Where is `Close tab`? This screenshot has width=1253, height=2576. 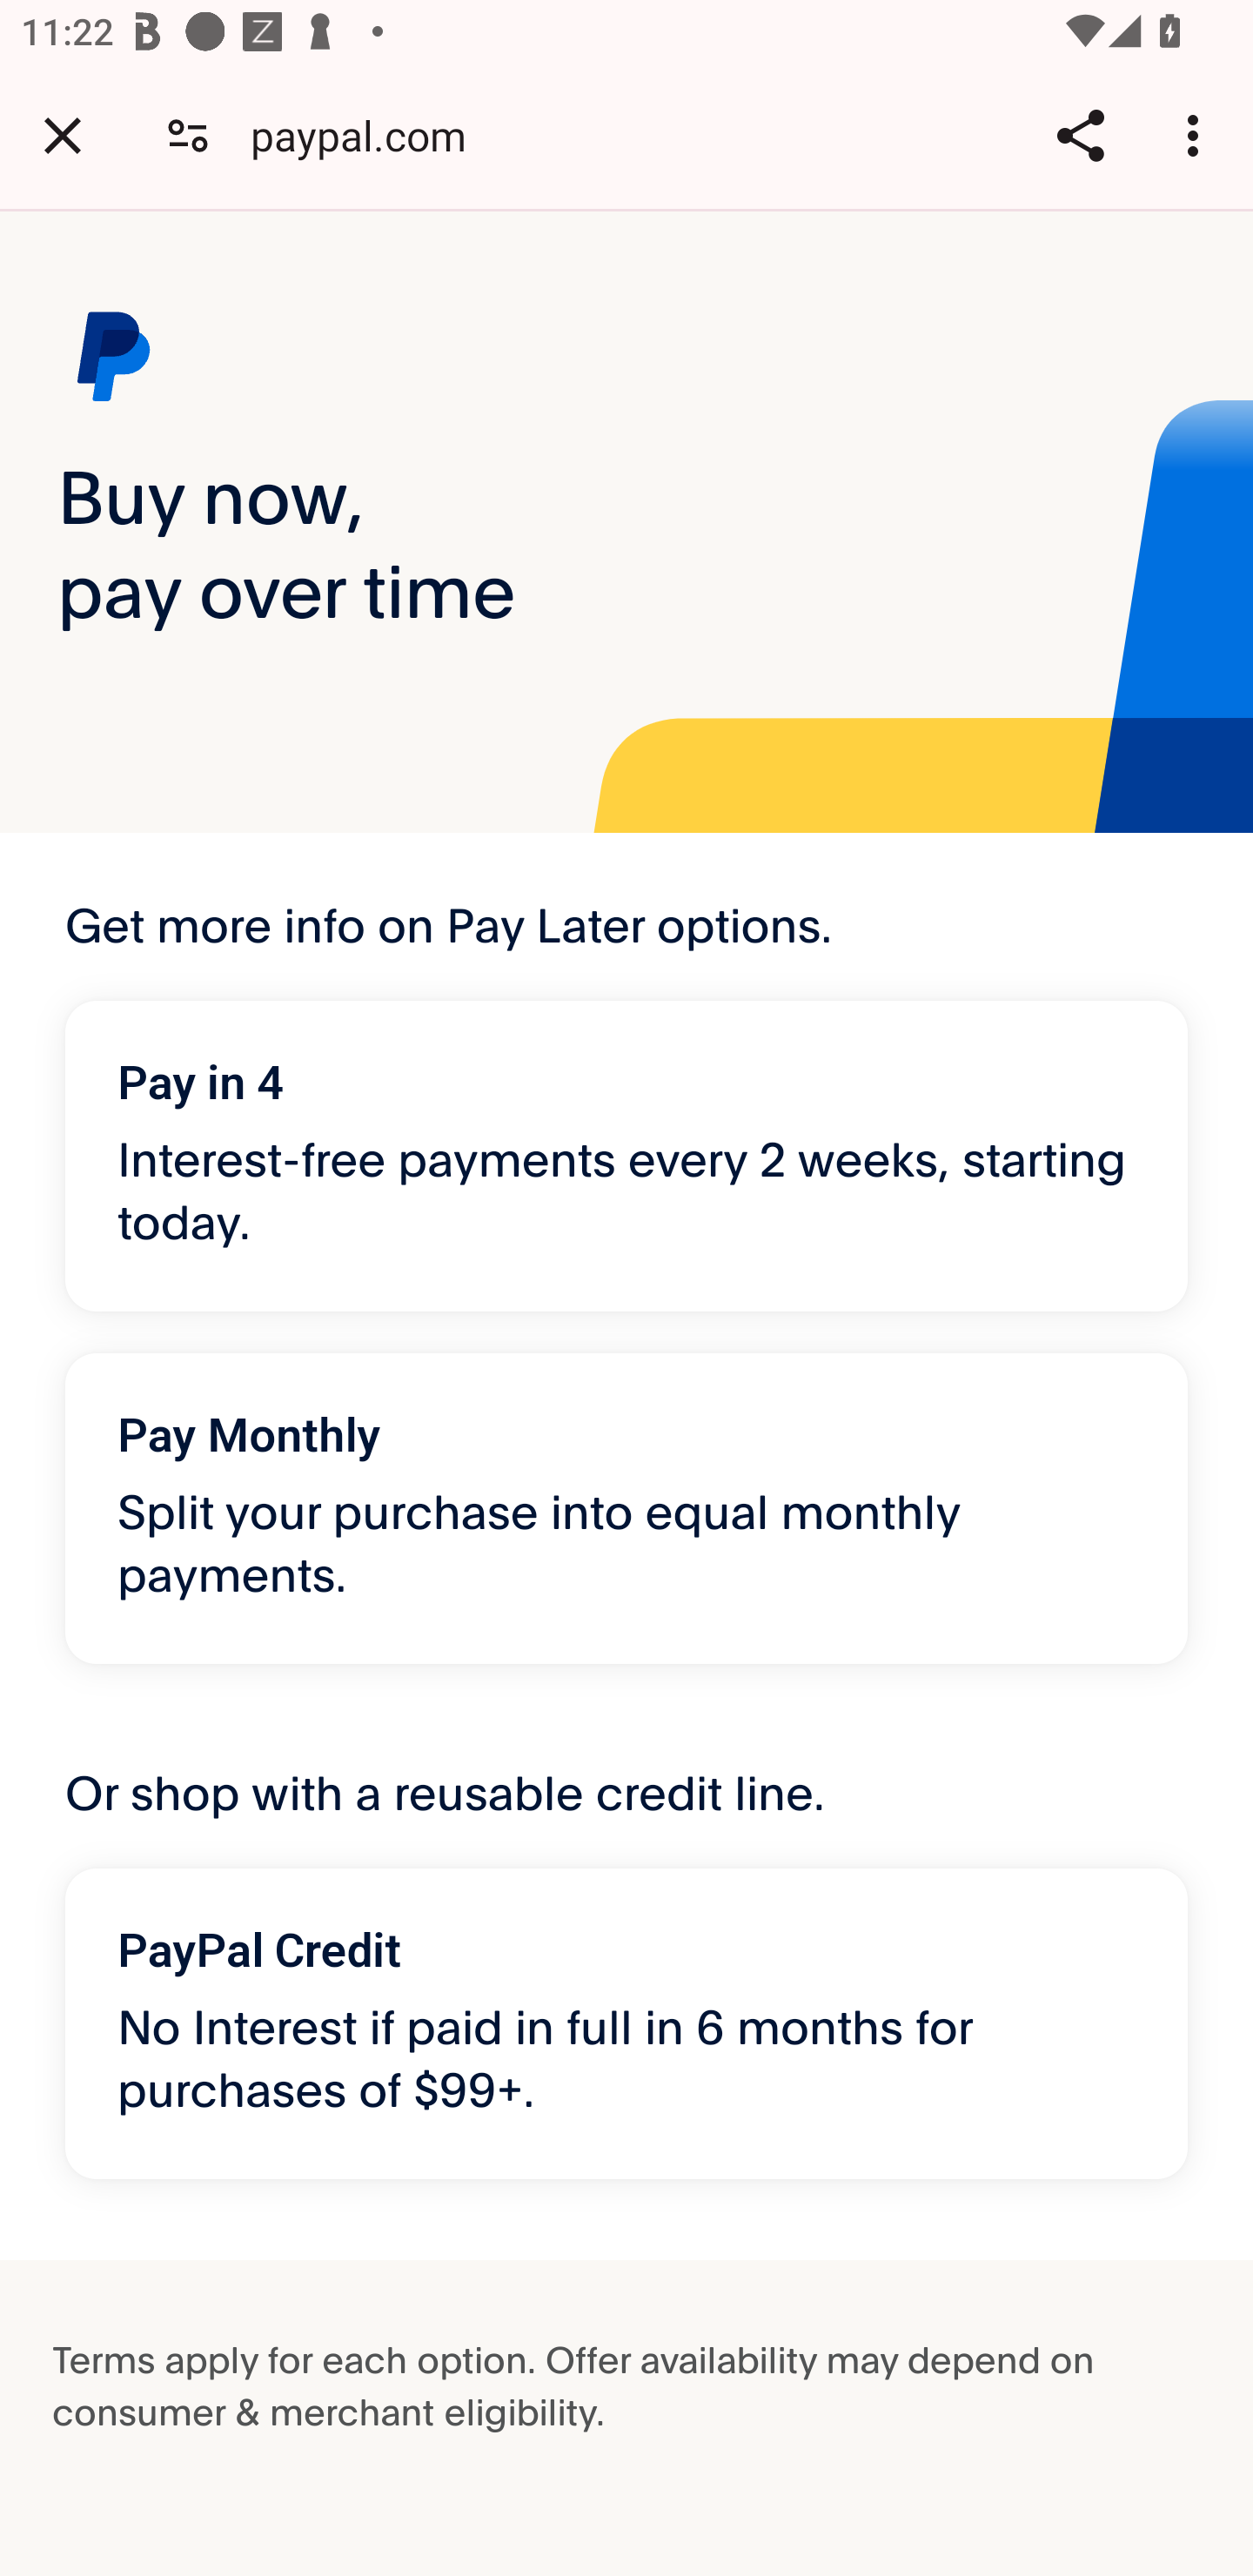 Close tab is located at coordinates (63, 135).